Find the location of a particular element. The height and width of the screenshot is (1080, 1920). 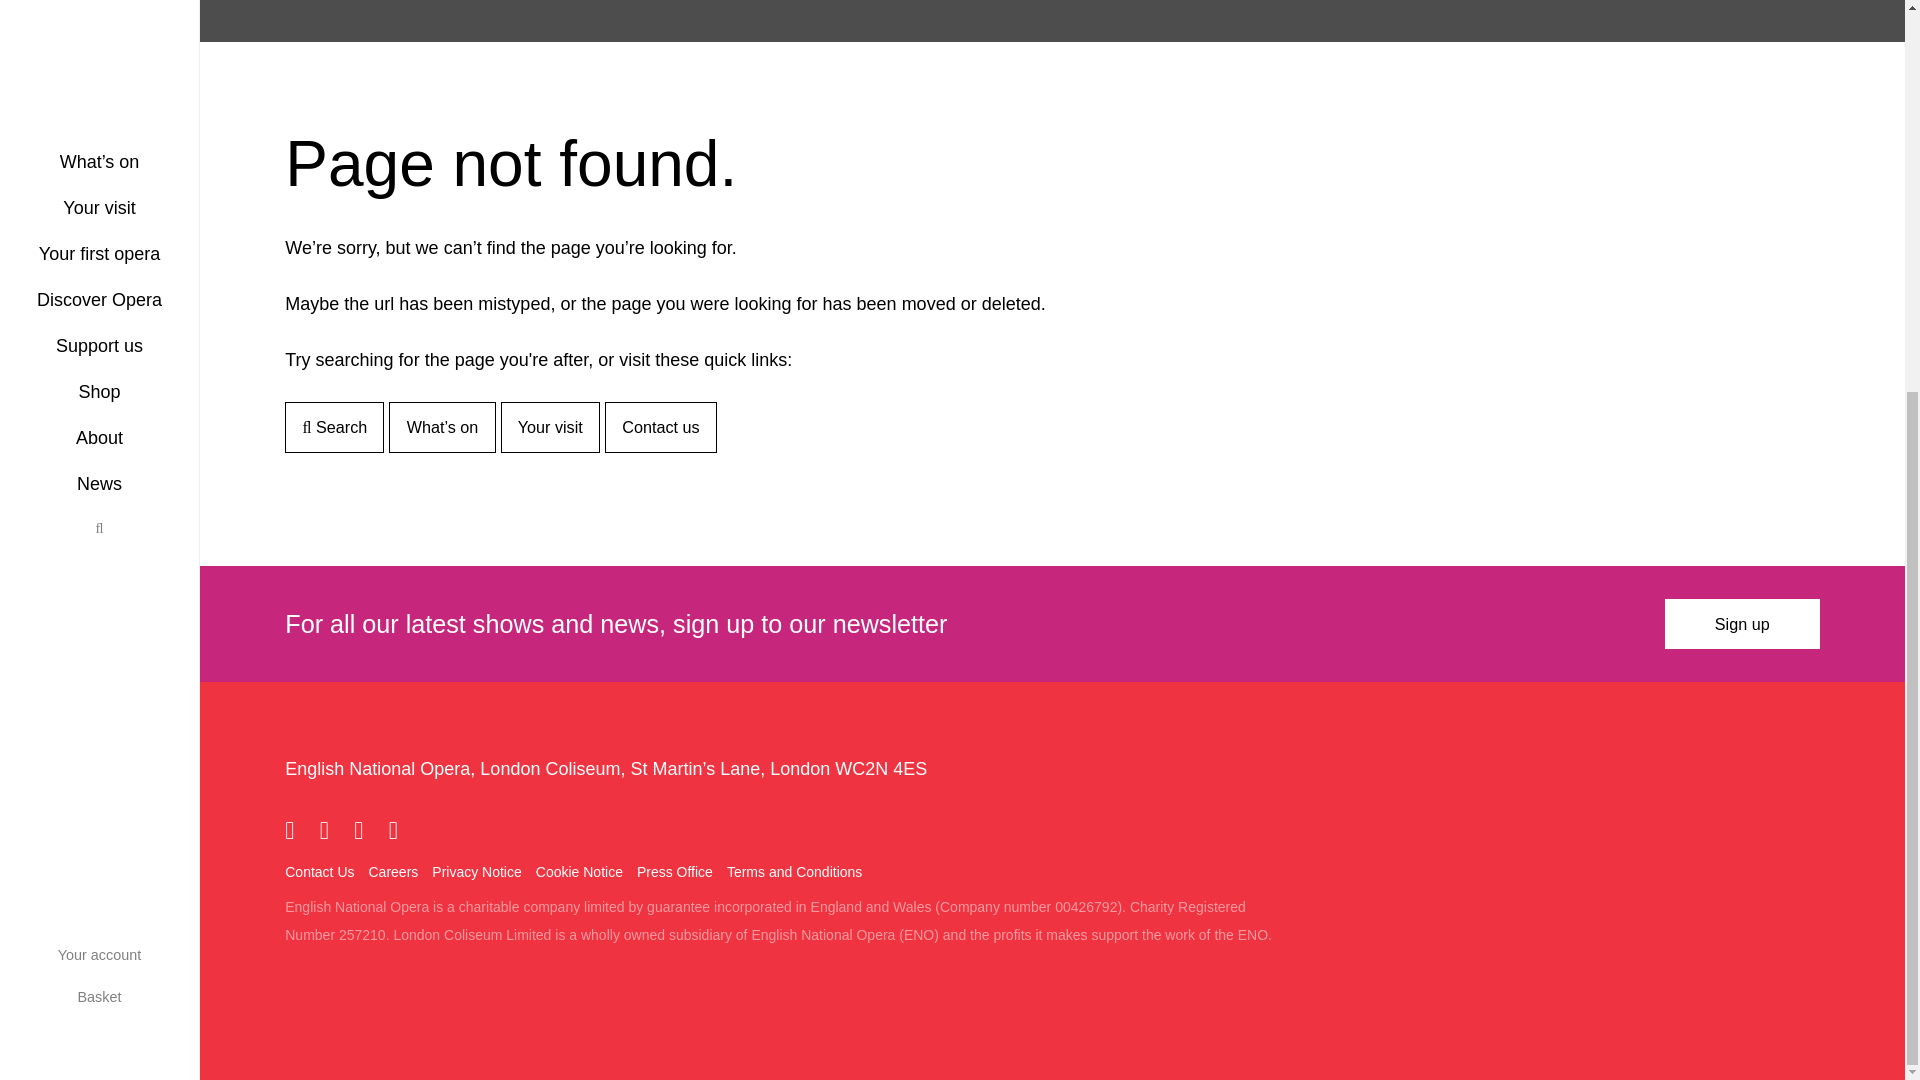

Book now is located at coordinates (23, 160).